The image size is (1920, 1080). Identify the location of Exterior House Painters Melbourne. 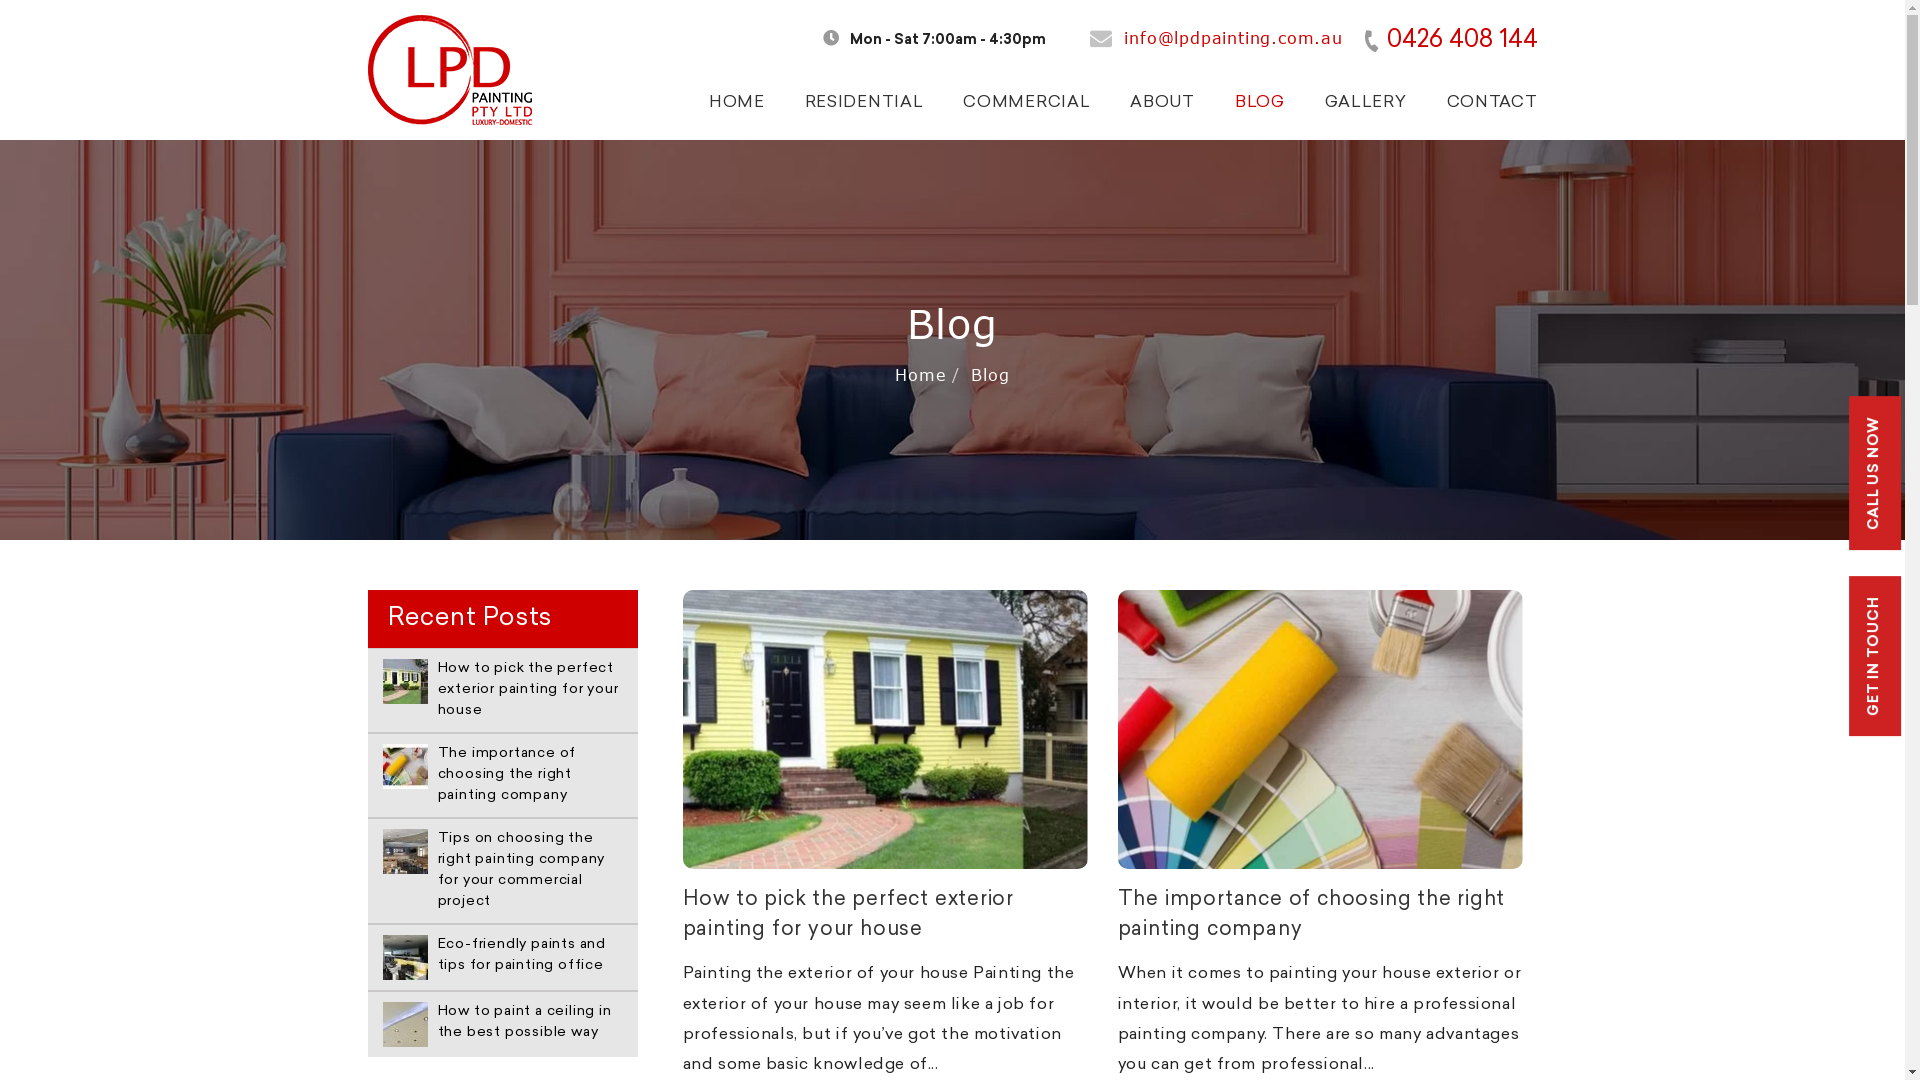
(884, 730).